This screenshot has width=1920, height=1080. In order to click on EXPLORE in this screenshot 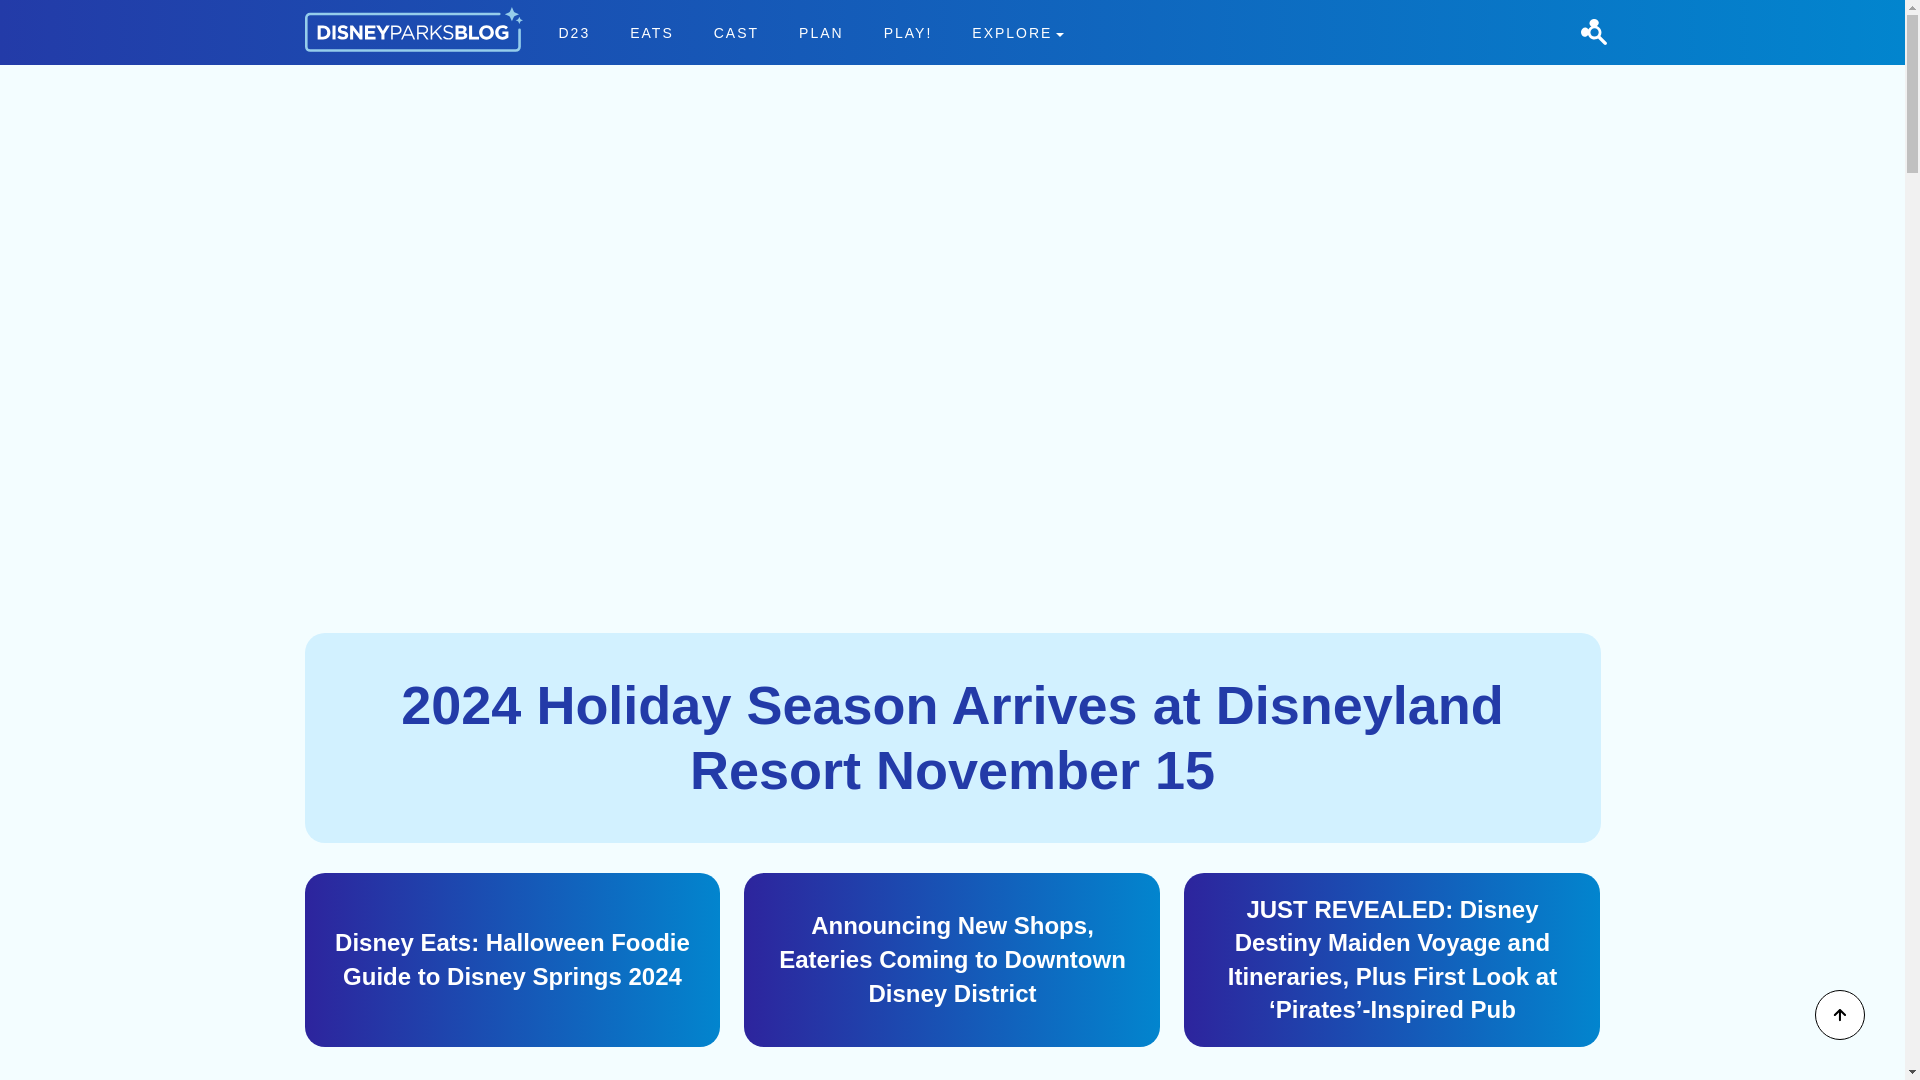, I will do `click(810, 32)`.